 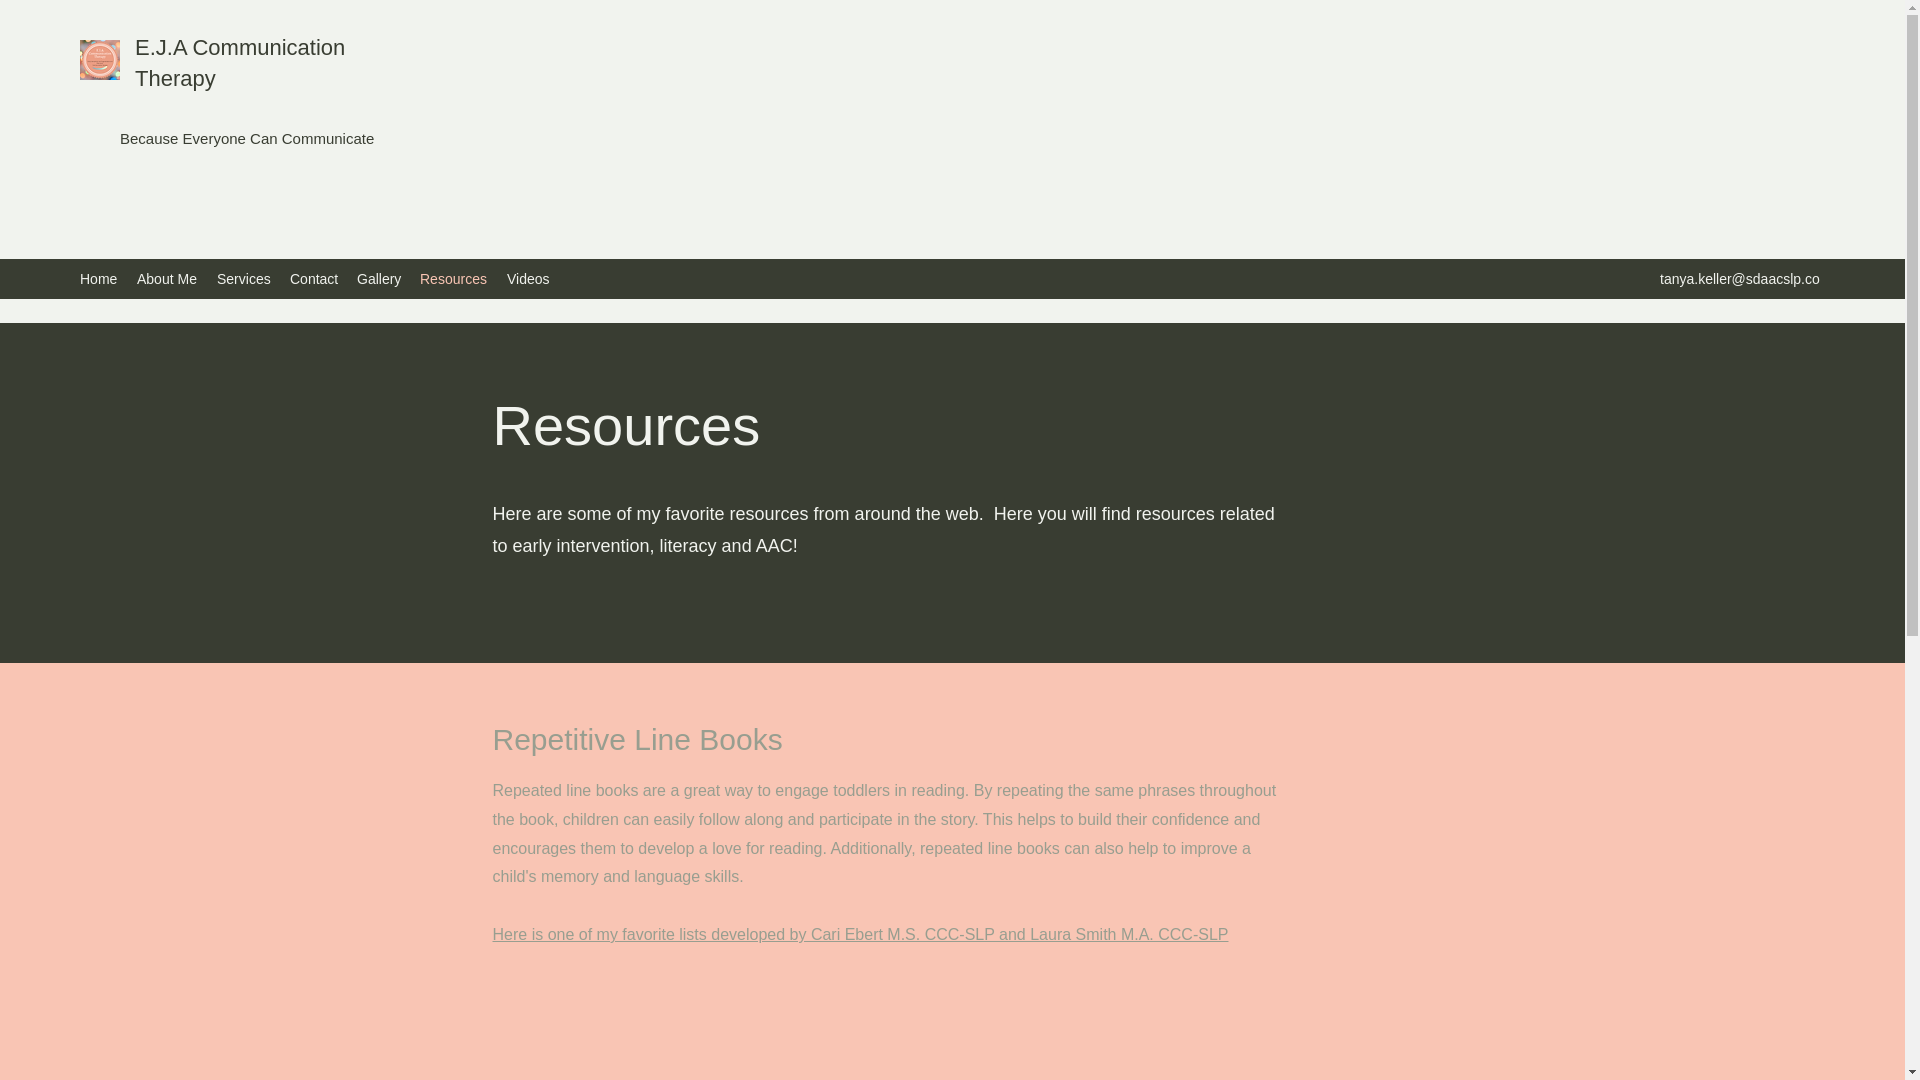 What do you see at coordinates (98, 278) in the screenshot?
I see `Home` at bounding box center [98, 278].